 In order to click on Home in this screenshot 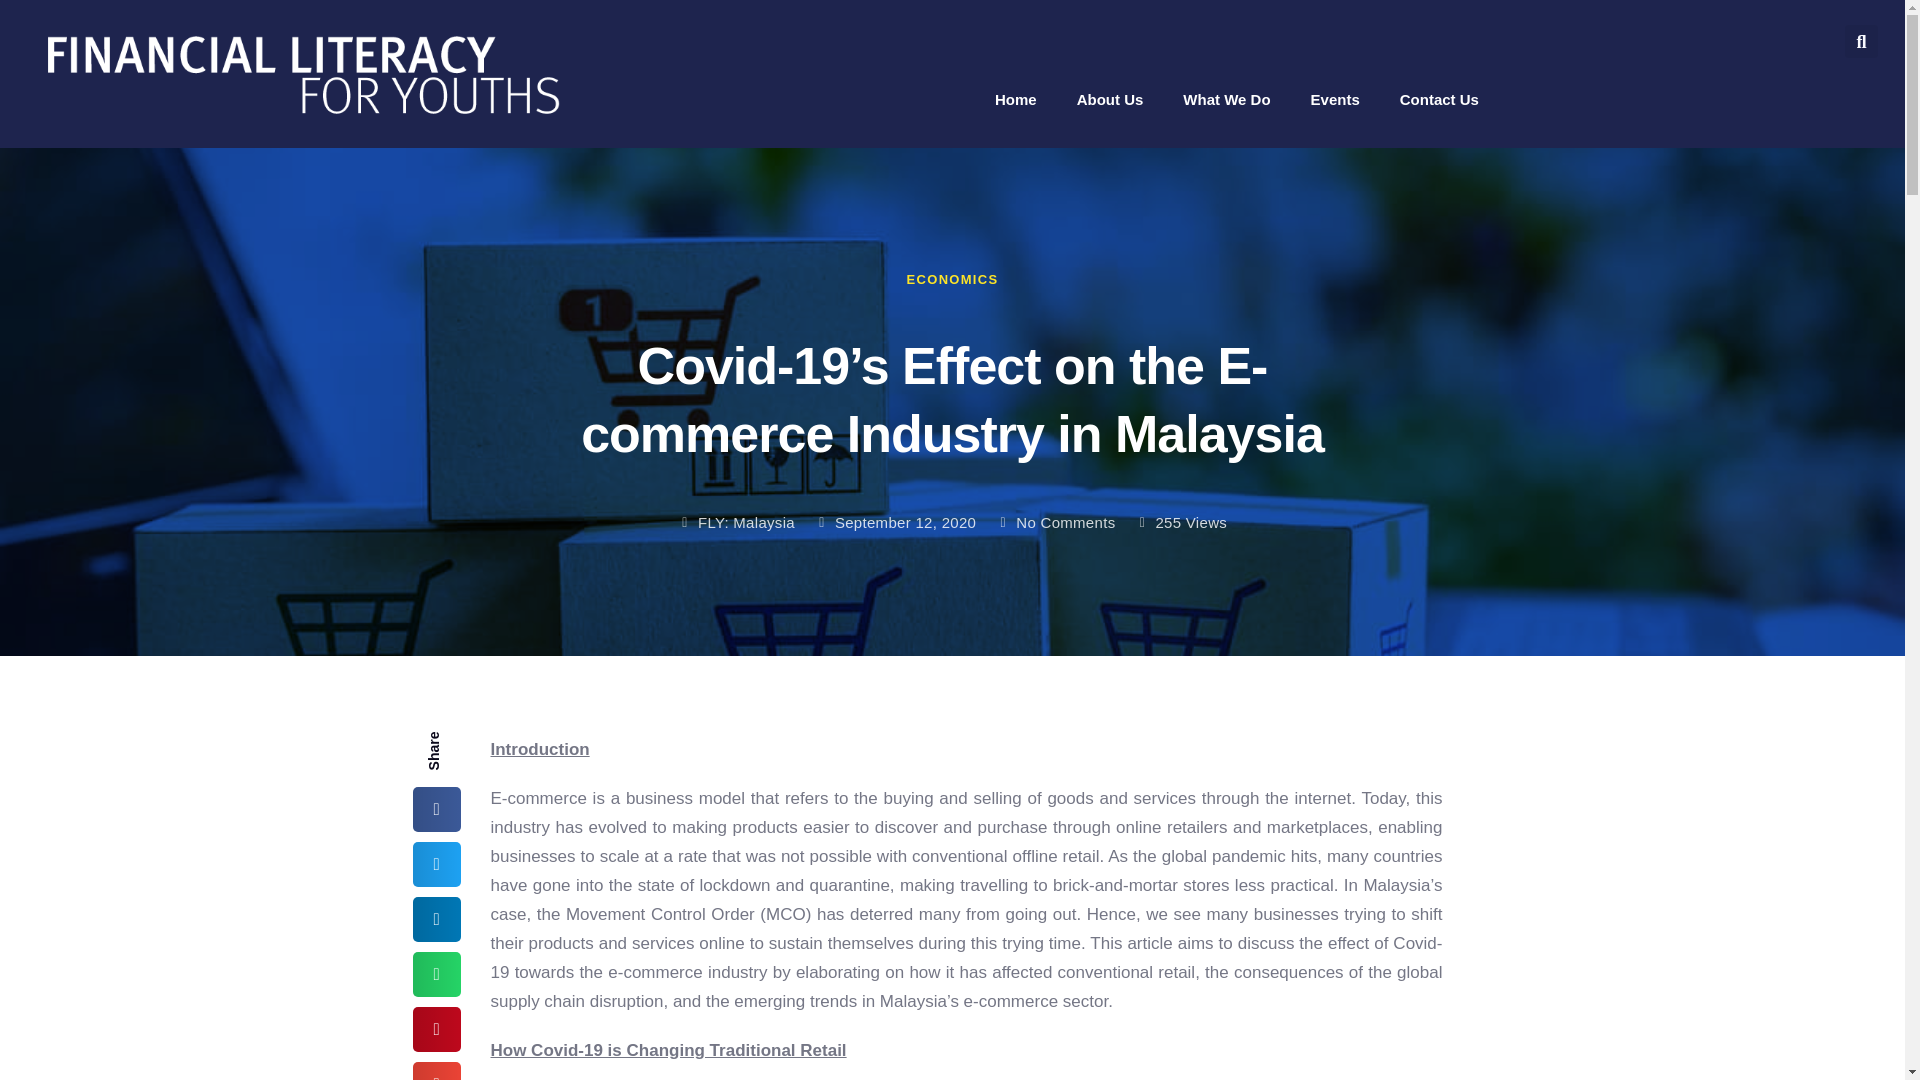, I will do `click(1015, 98)`.